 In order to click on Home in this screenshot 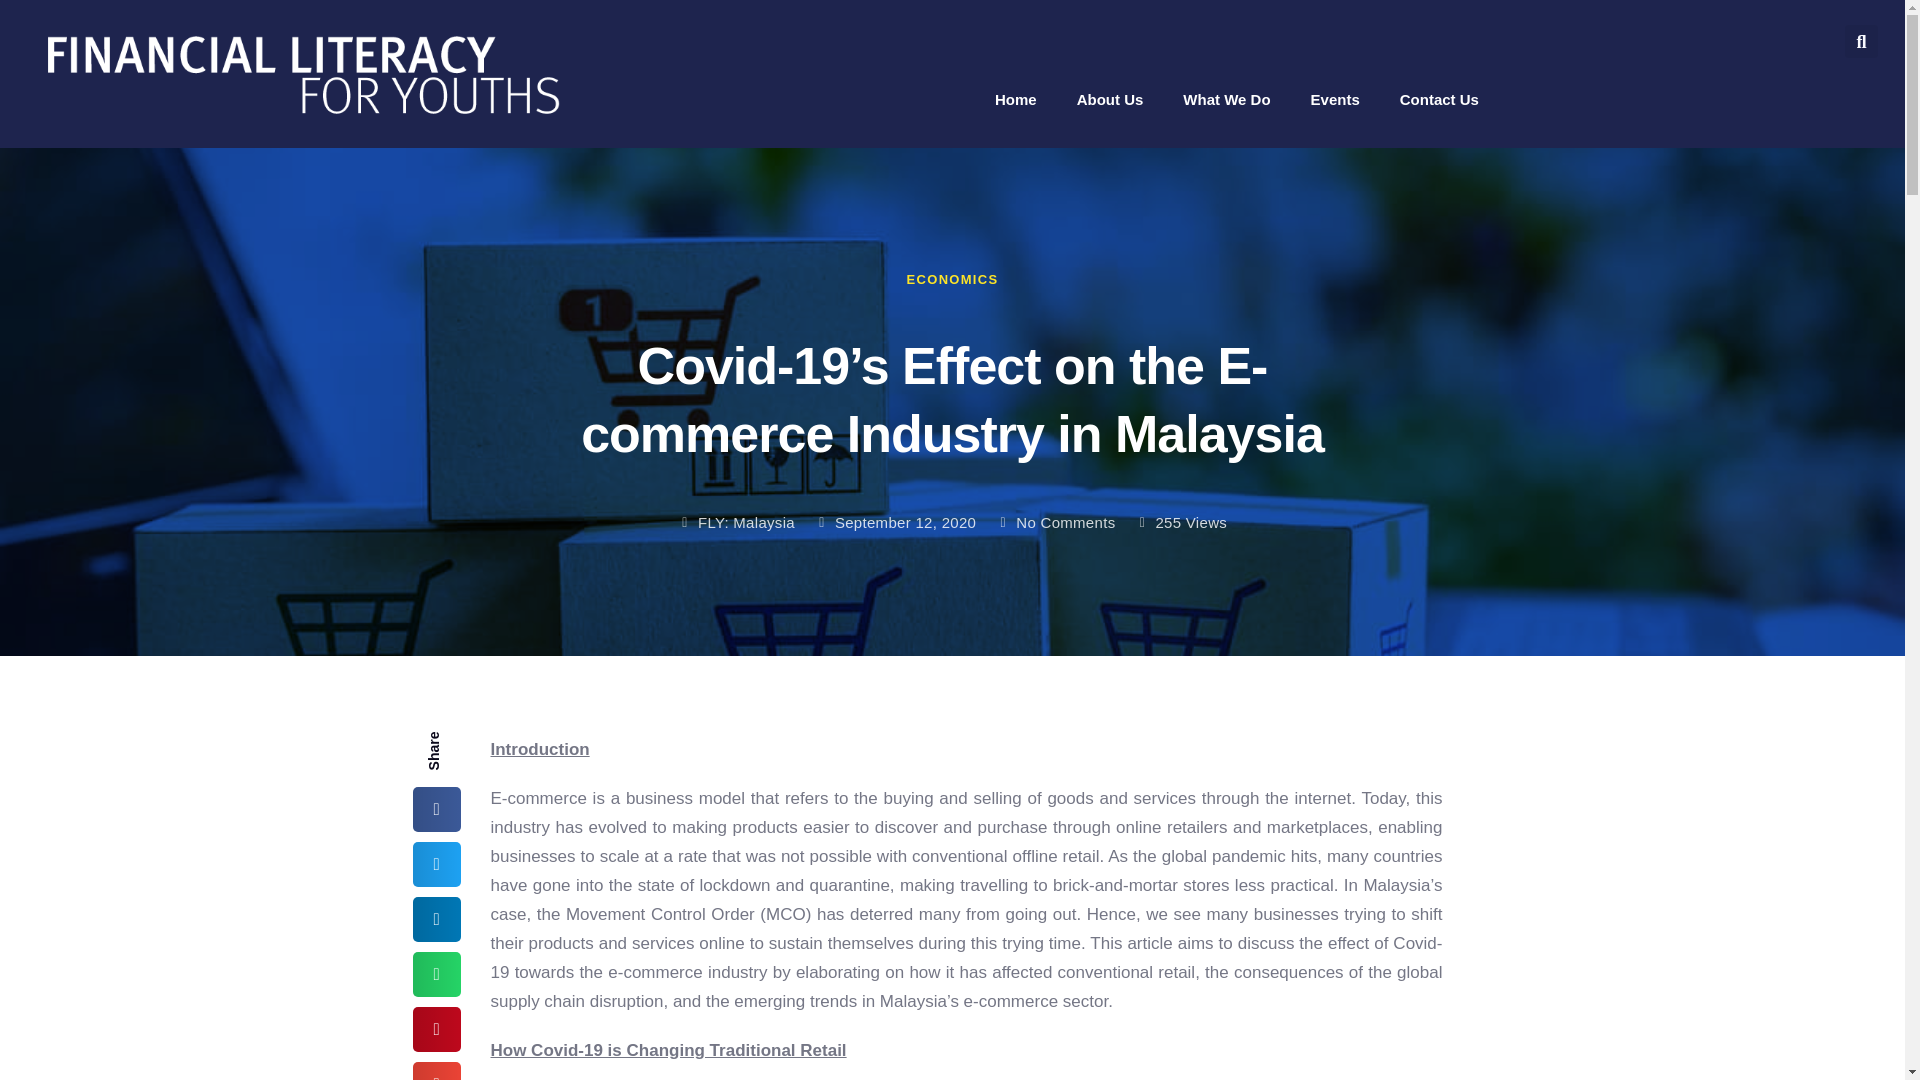, I will do `click(1015, 98)`.